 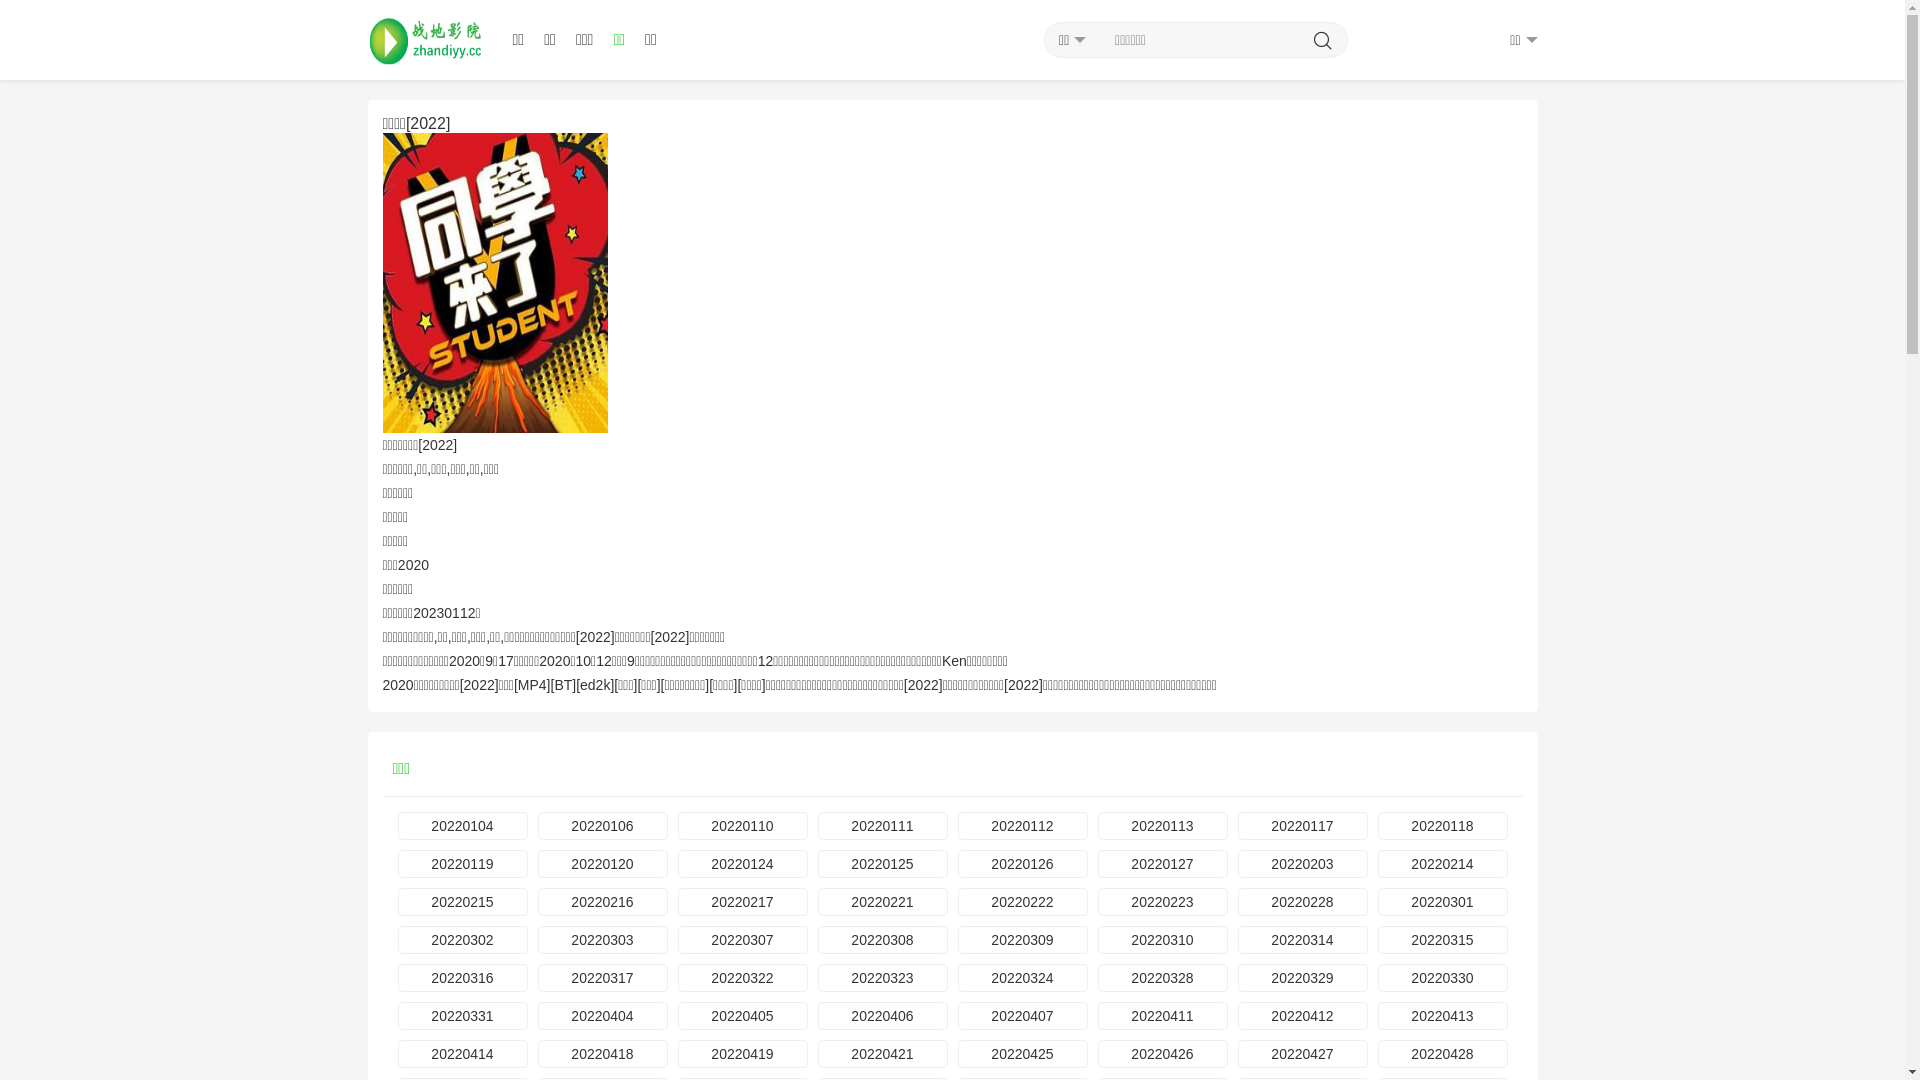 I want to click on 20220112, so click(x=1023, y=826).